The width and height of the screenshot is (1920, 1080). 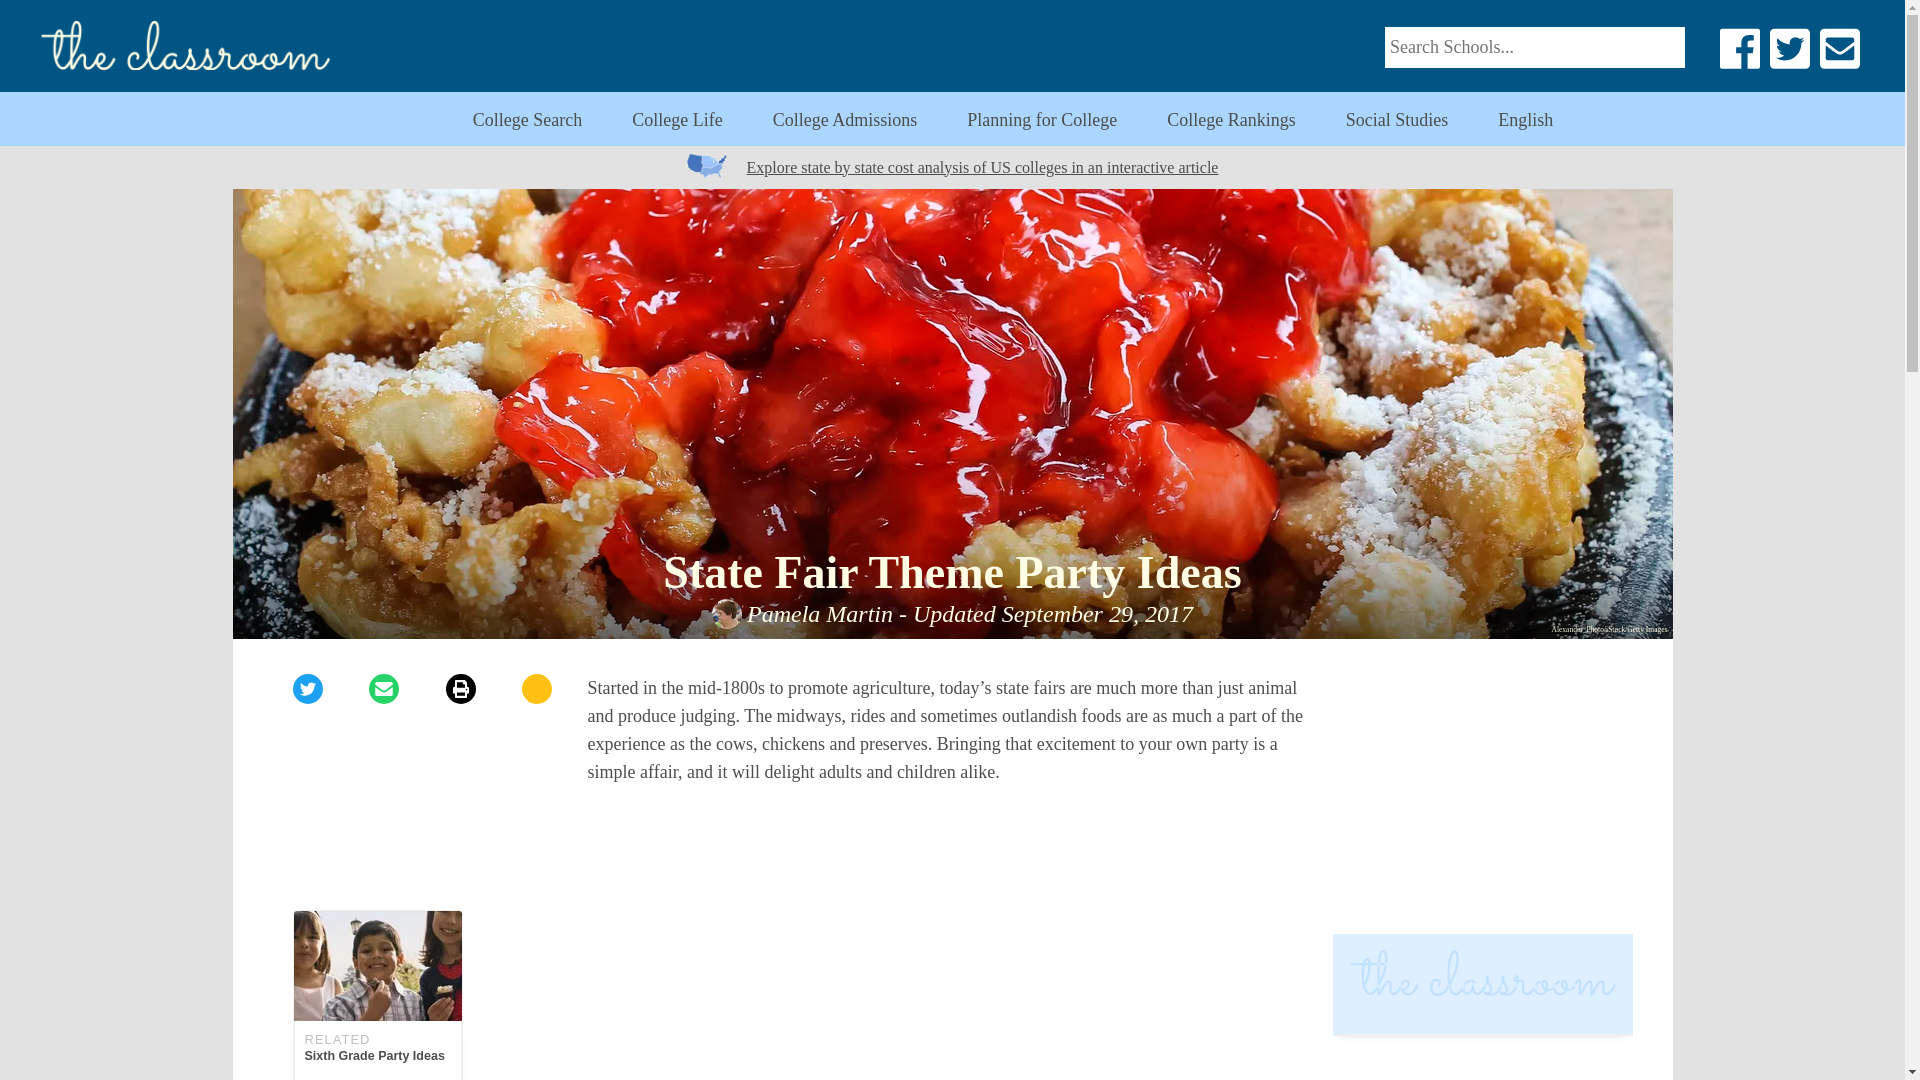 What do you see at coordinates (952, 998) in the screenshot?
I see `Advertisement` at bounding box center [952, 998].